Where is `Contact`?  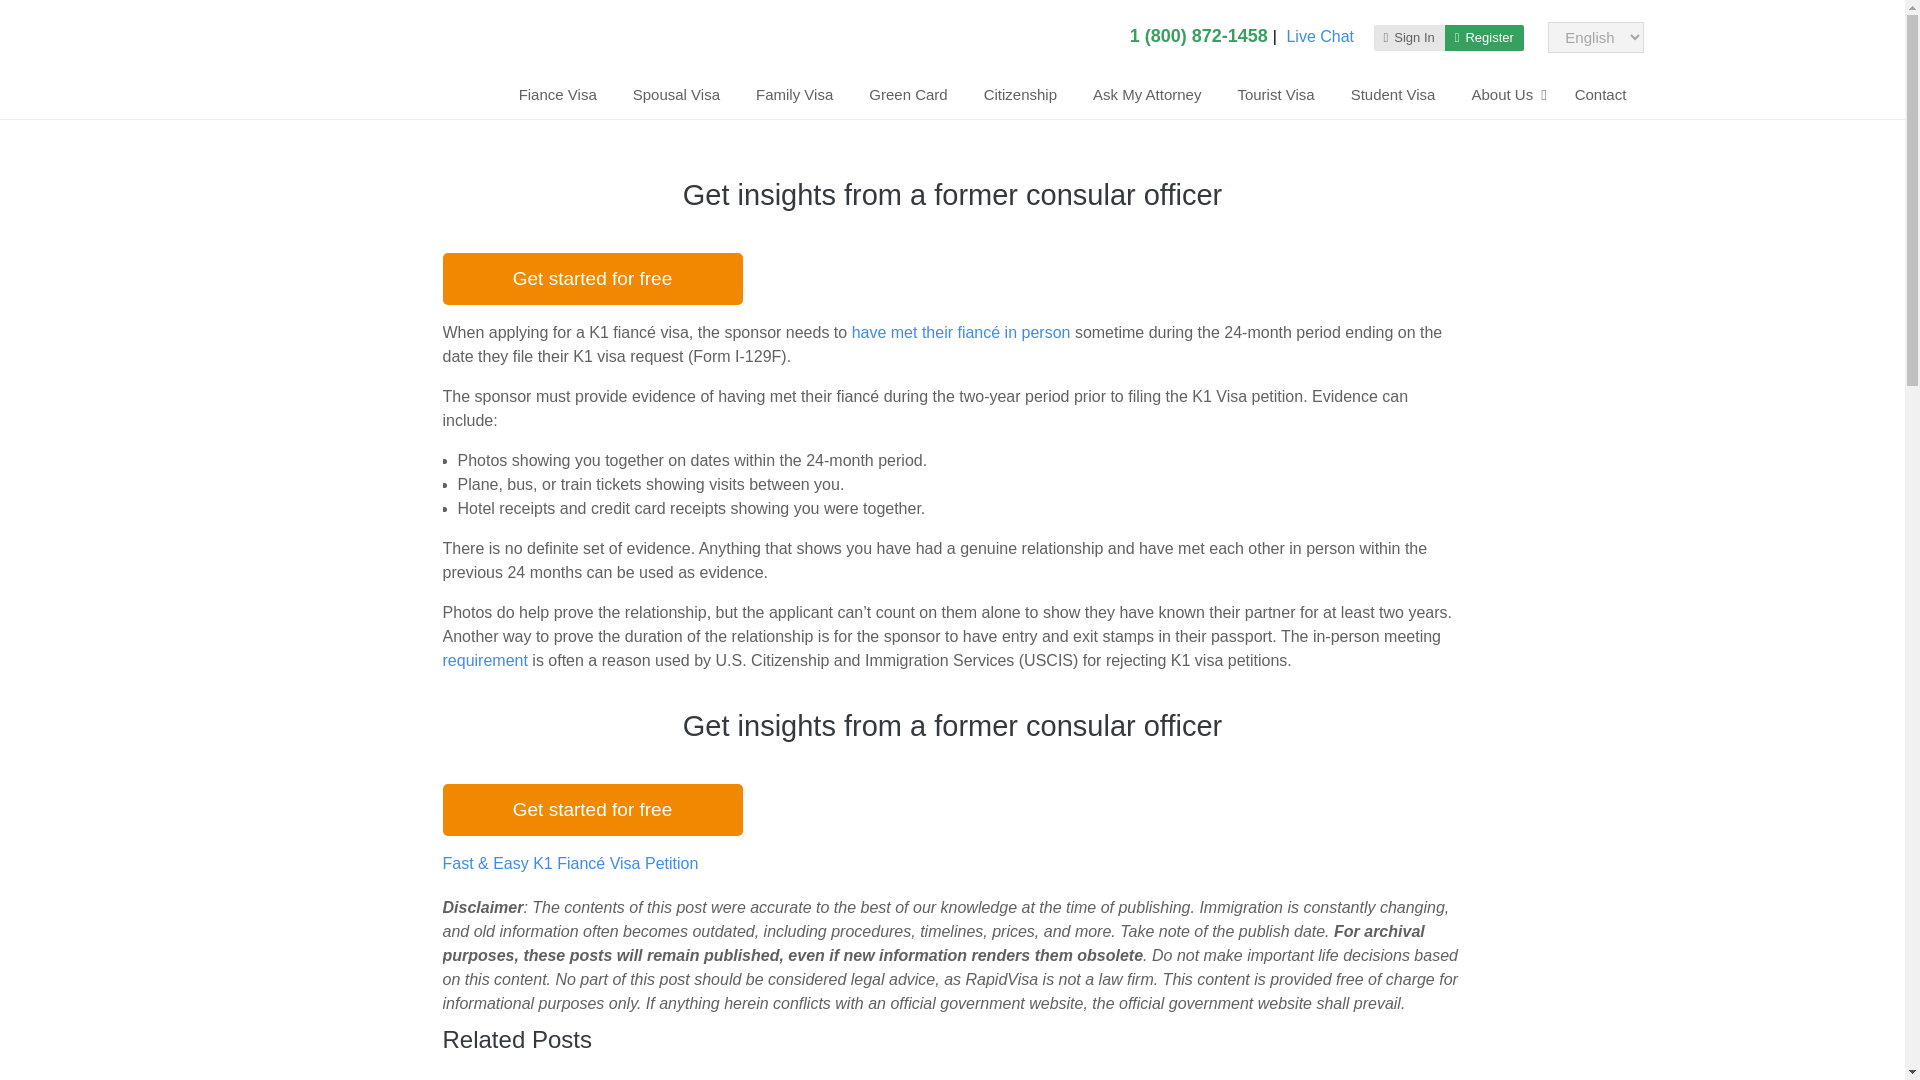
Contact is located at coordinates (1601, 94).